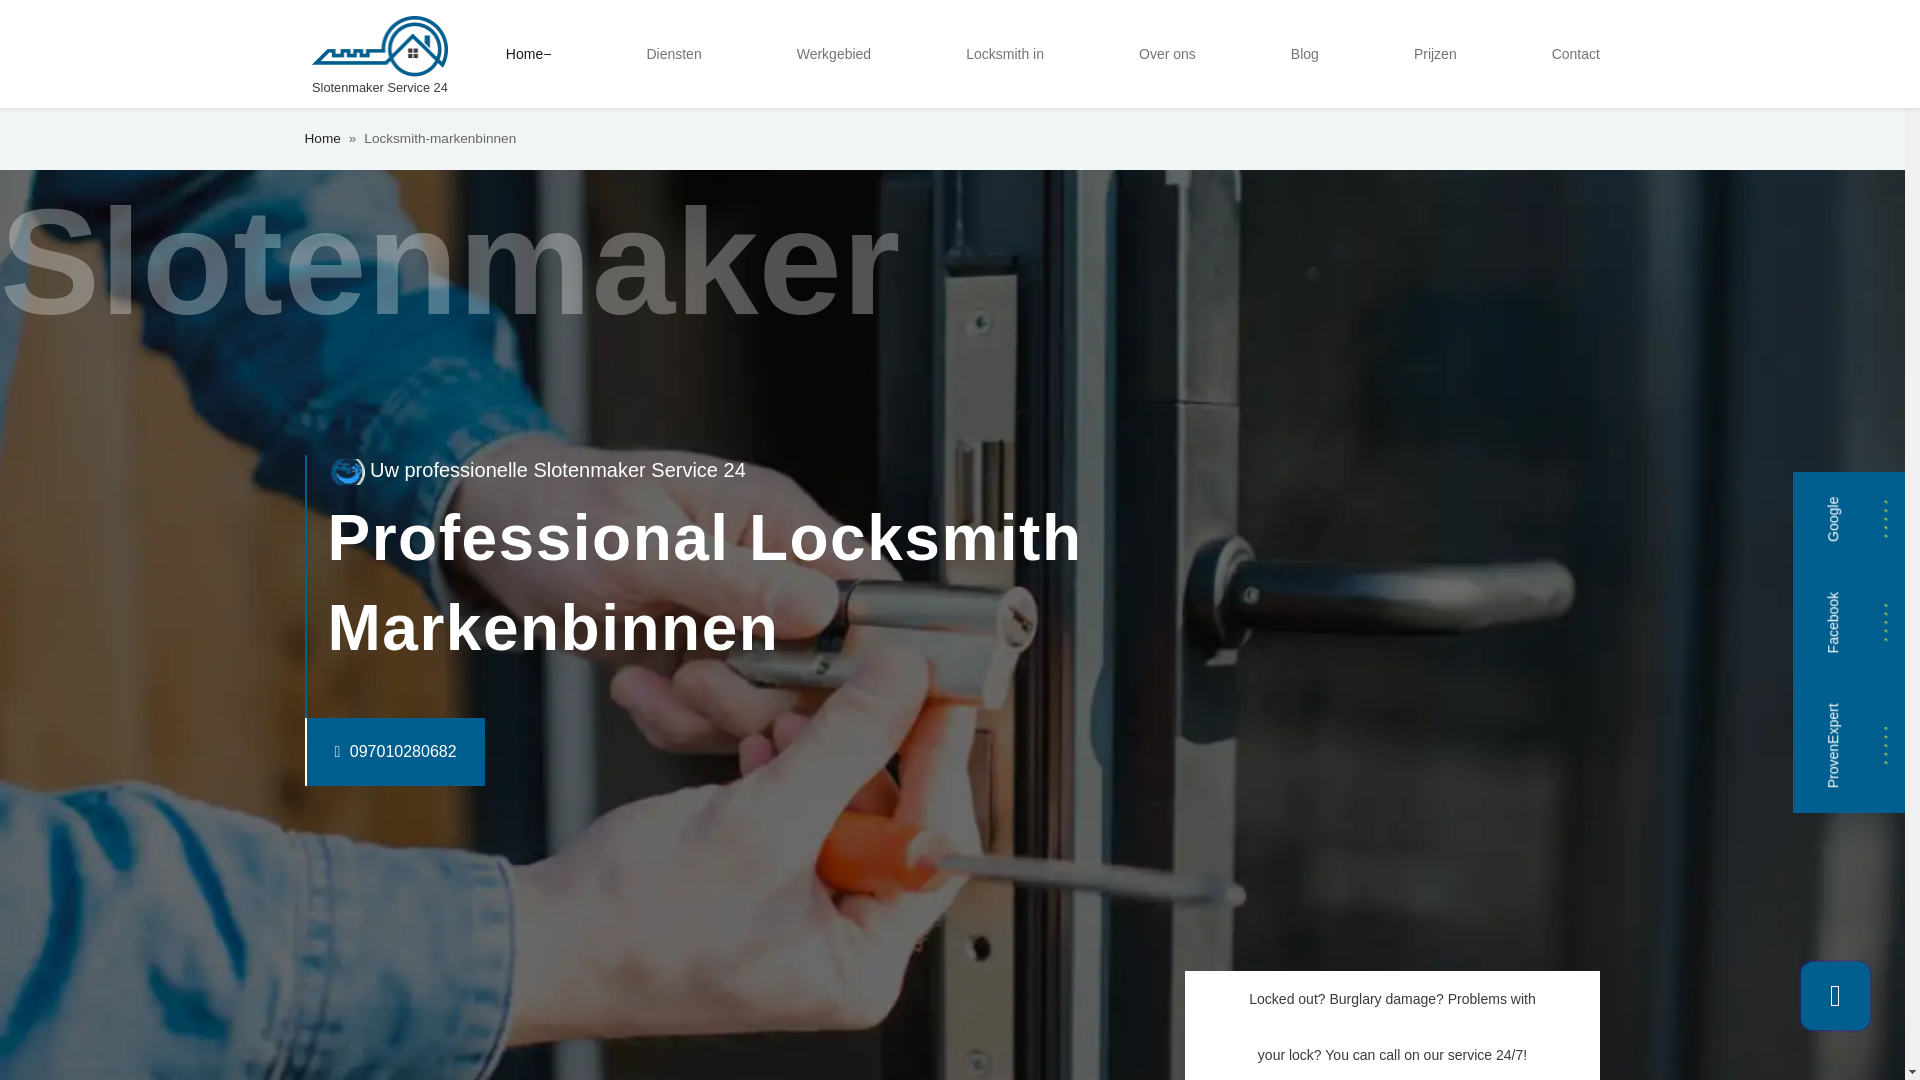 The width and height of the screenshot is (1920, 1080). I want to click on Werkgebied, so click(834, 54).